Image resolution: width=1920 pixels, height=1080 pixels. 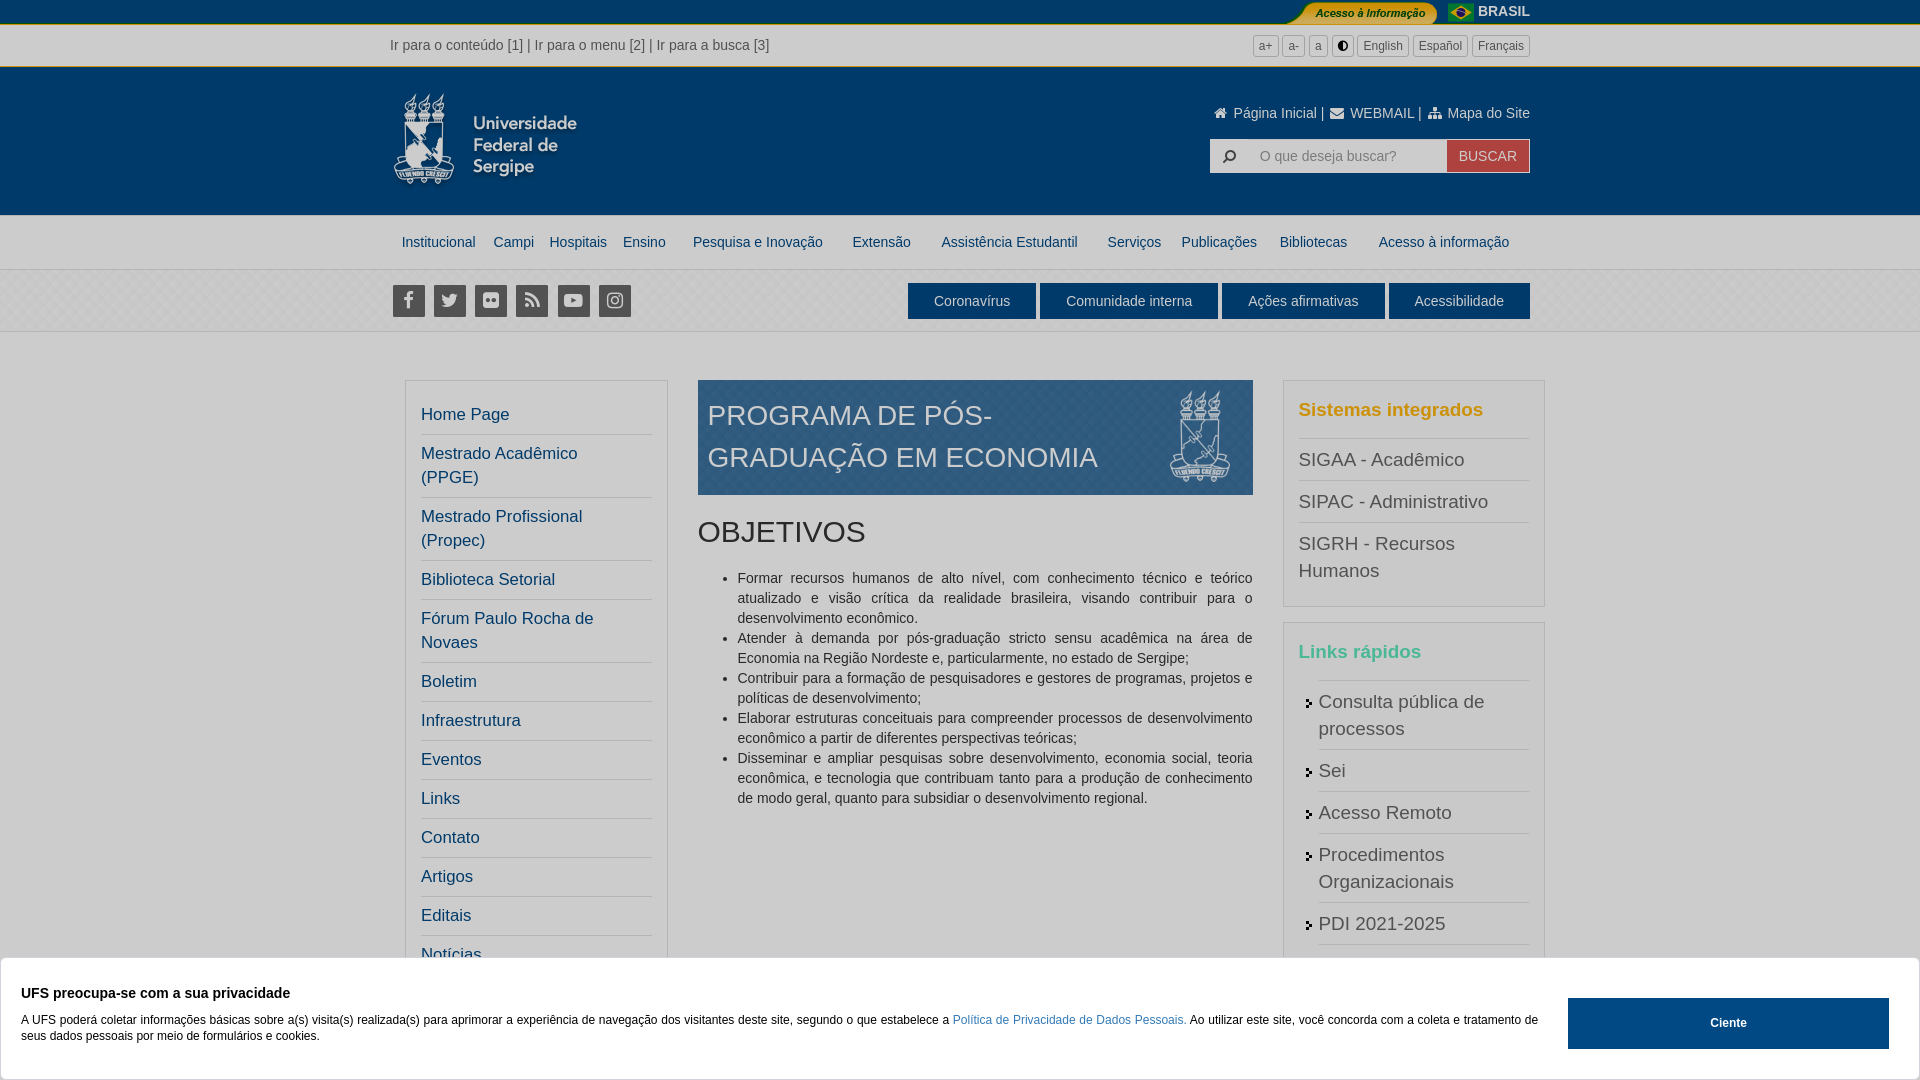 What do you see at coordinates (644, 242) in the screenshot?
I see `Ensino` at bounding box center [644, 242].